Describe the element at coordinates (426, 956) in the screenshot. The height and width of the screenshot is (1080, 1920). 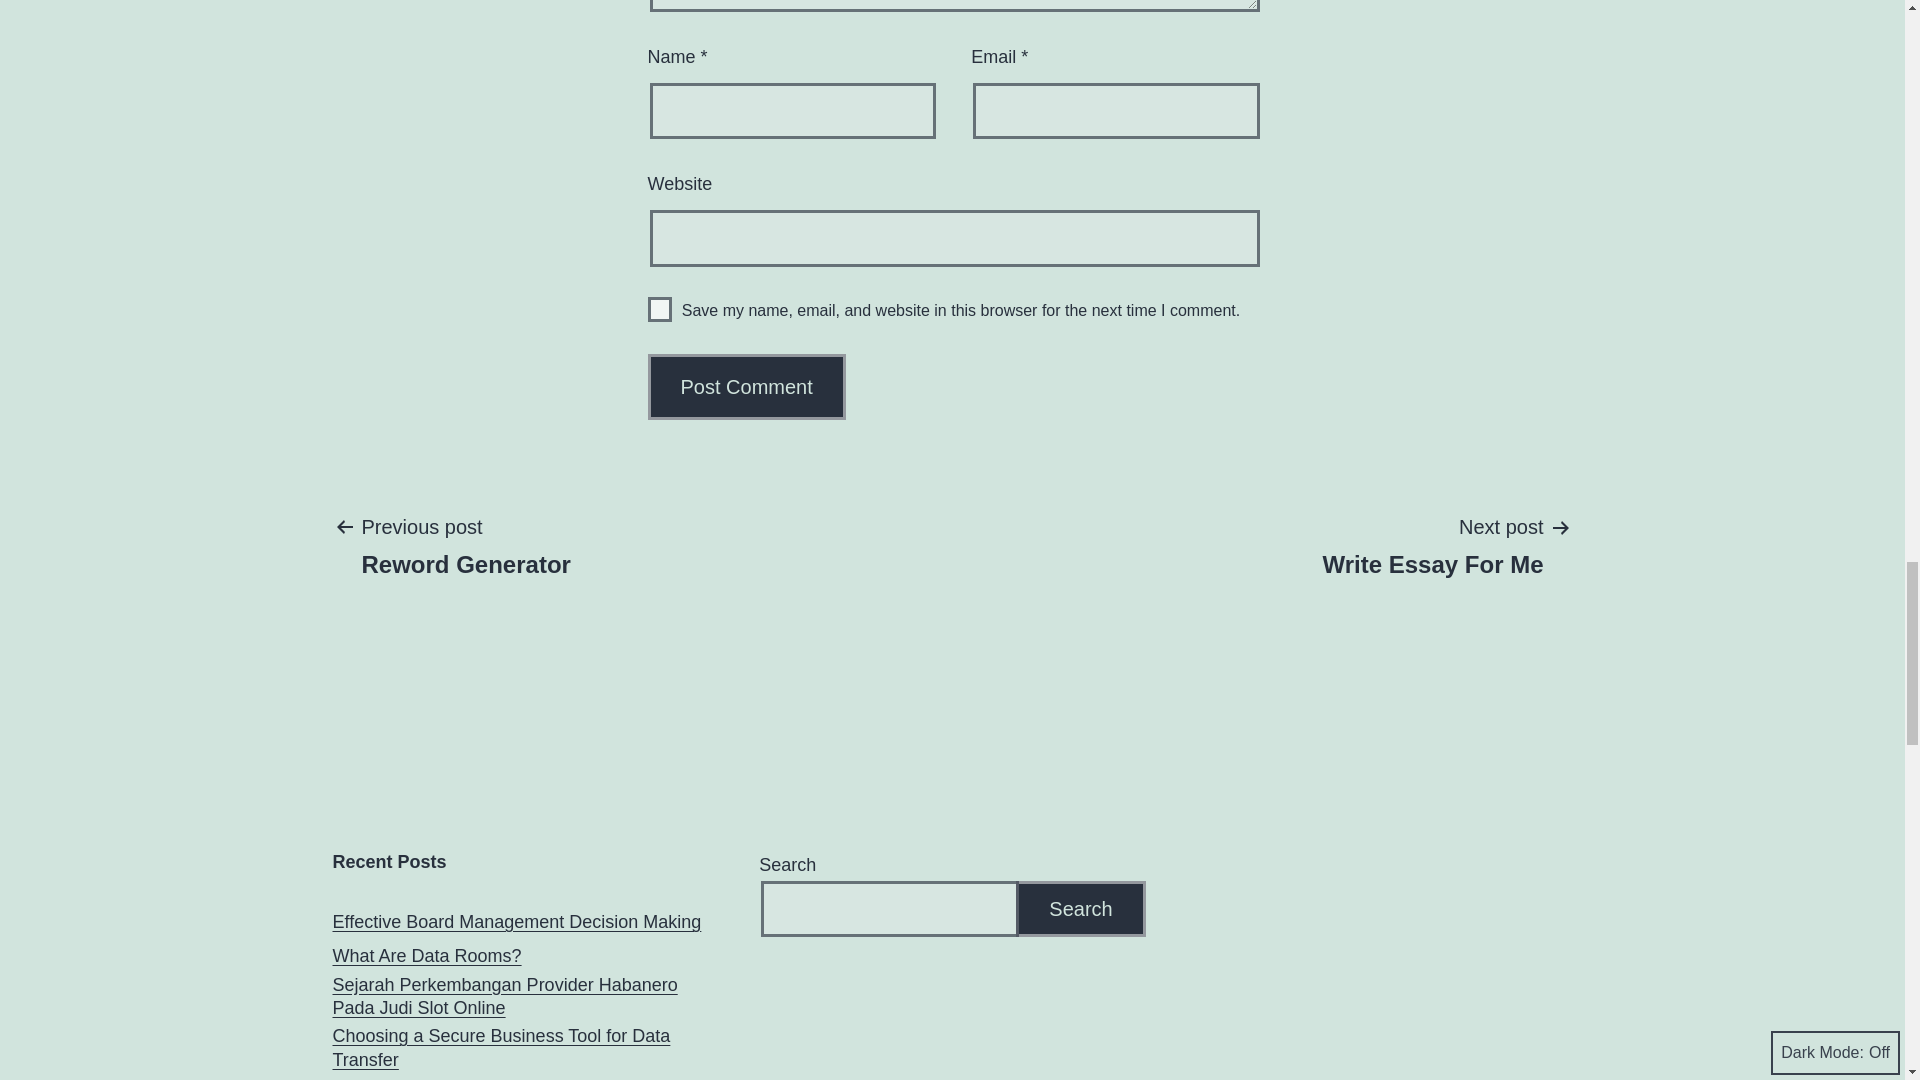
I see `Post Comment` at that location.